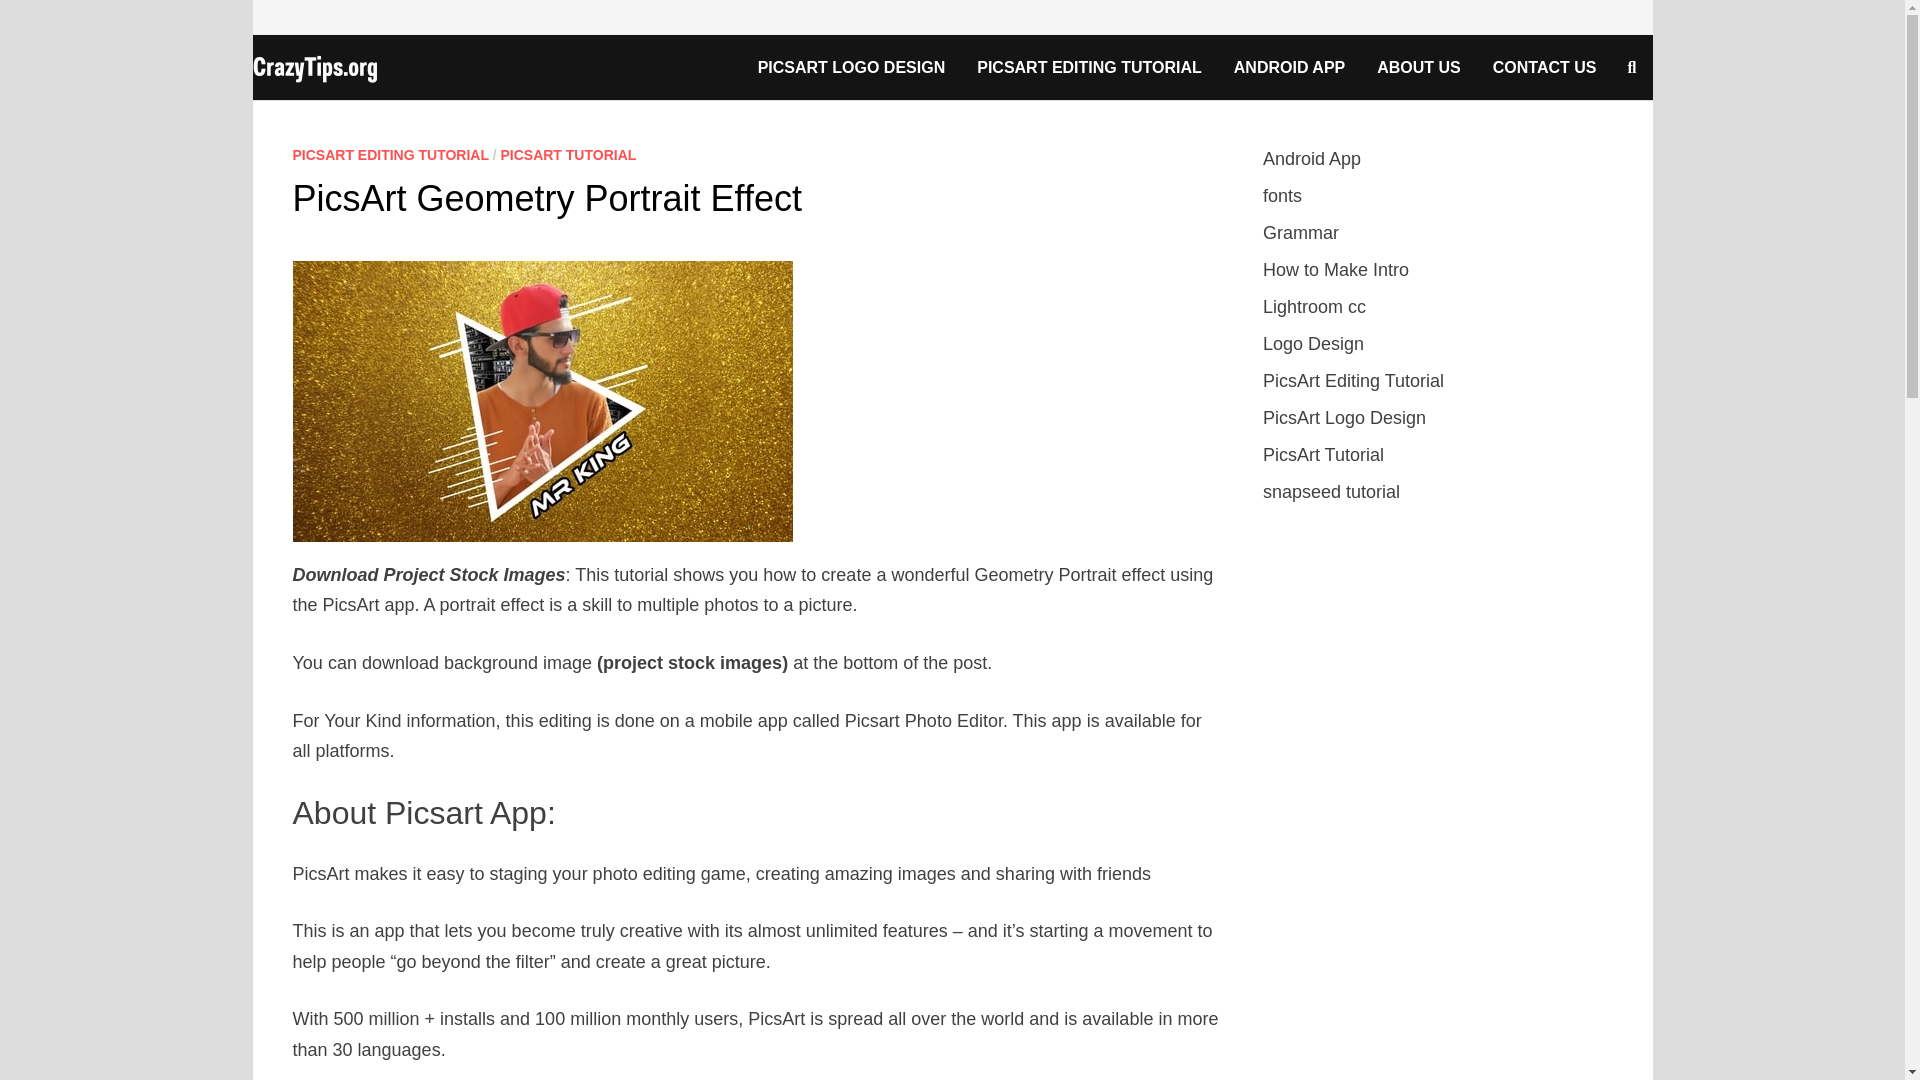  Describe the element at coordinates (567, 154) in the screenshot. I see `PICSART TUTORIAL` at that location.